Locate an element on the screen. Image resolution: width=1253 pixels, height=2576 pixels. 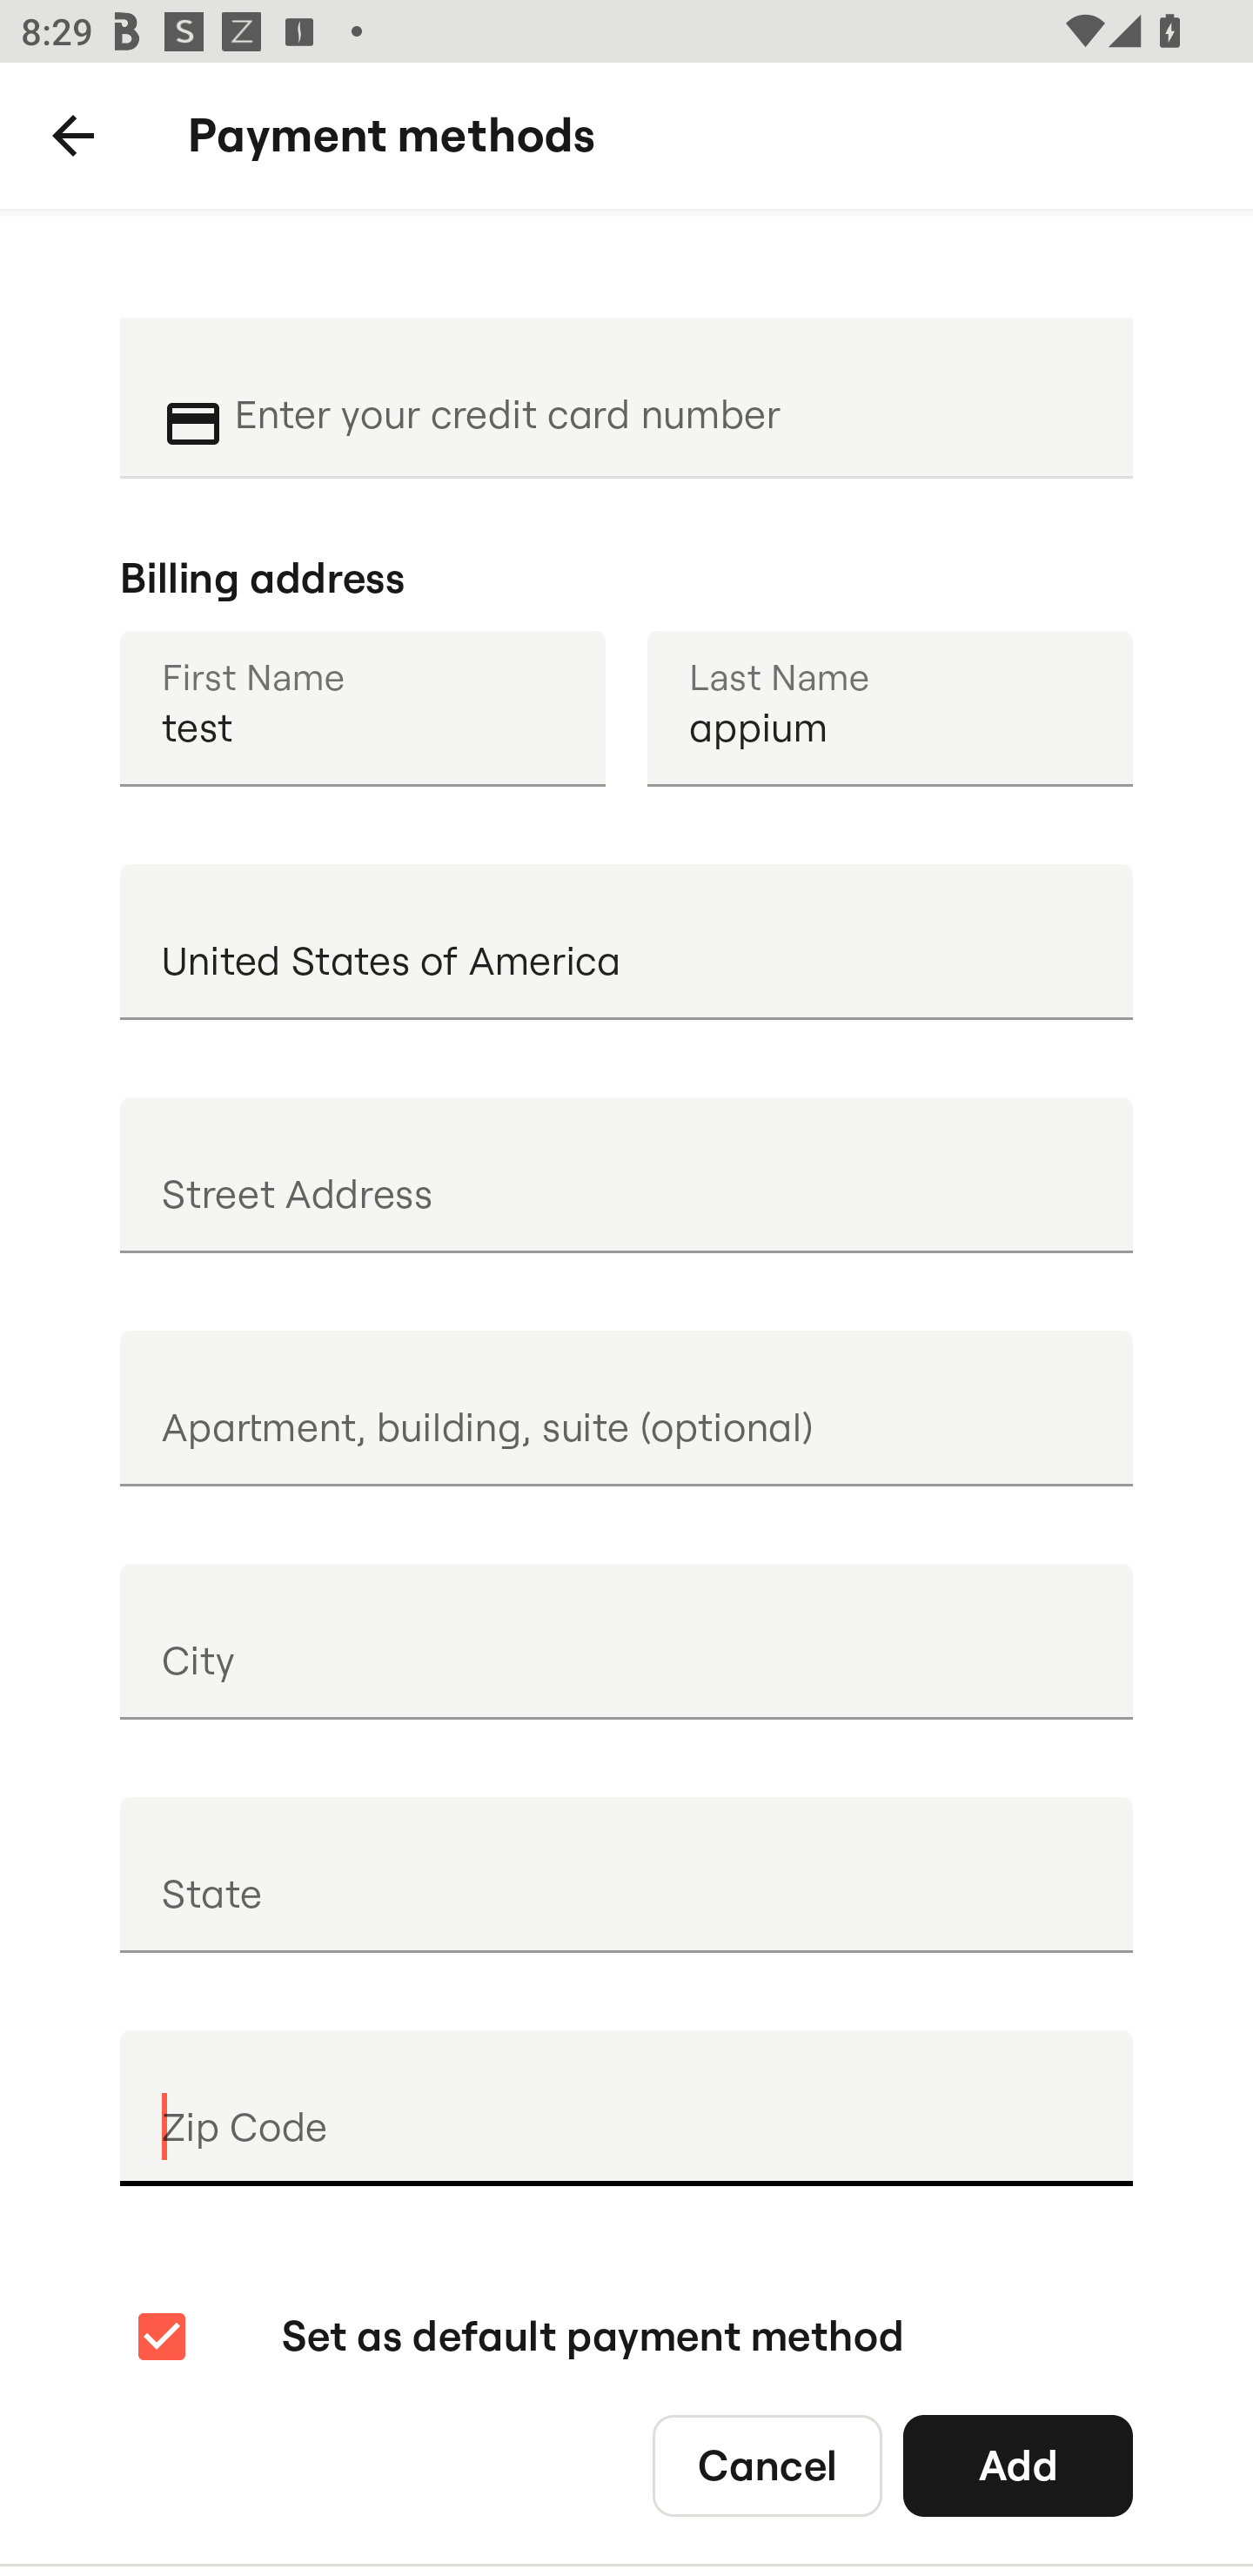
test is located at coordinates (362, 708).